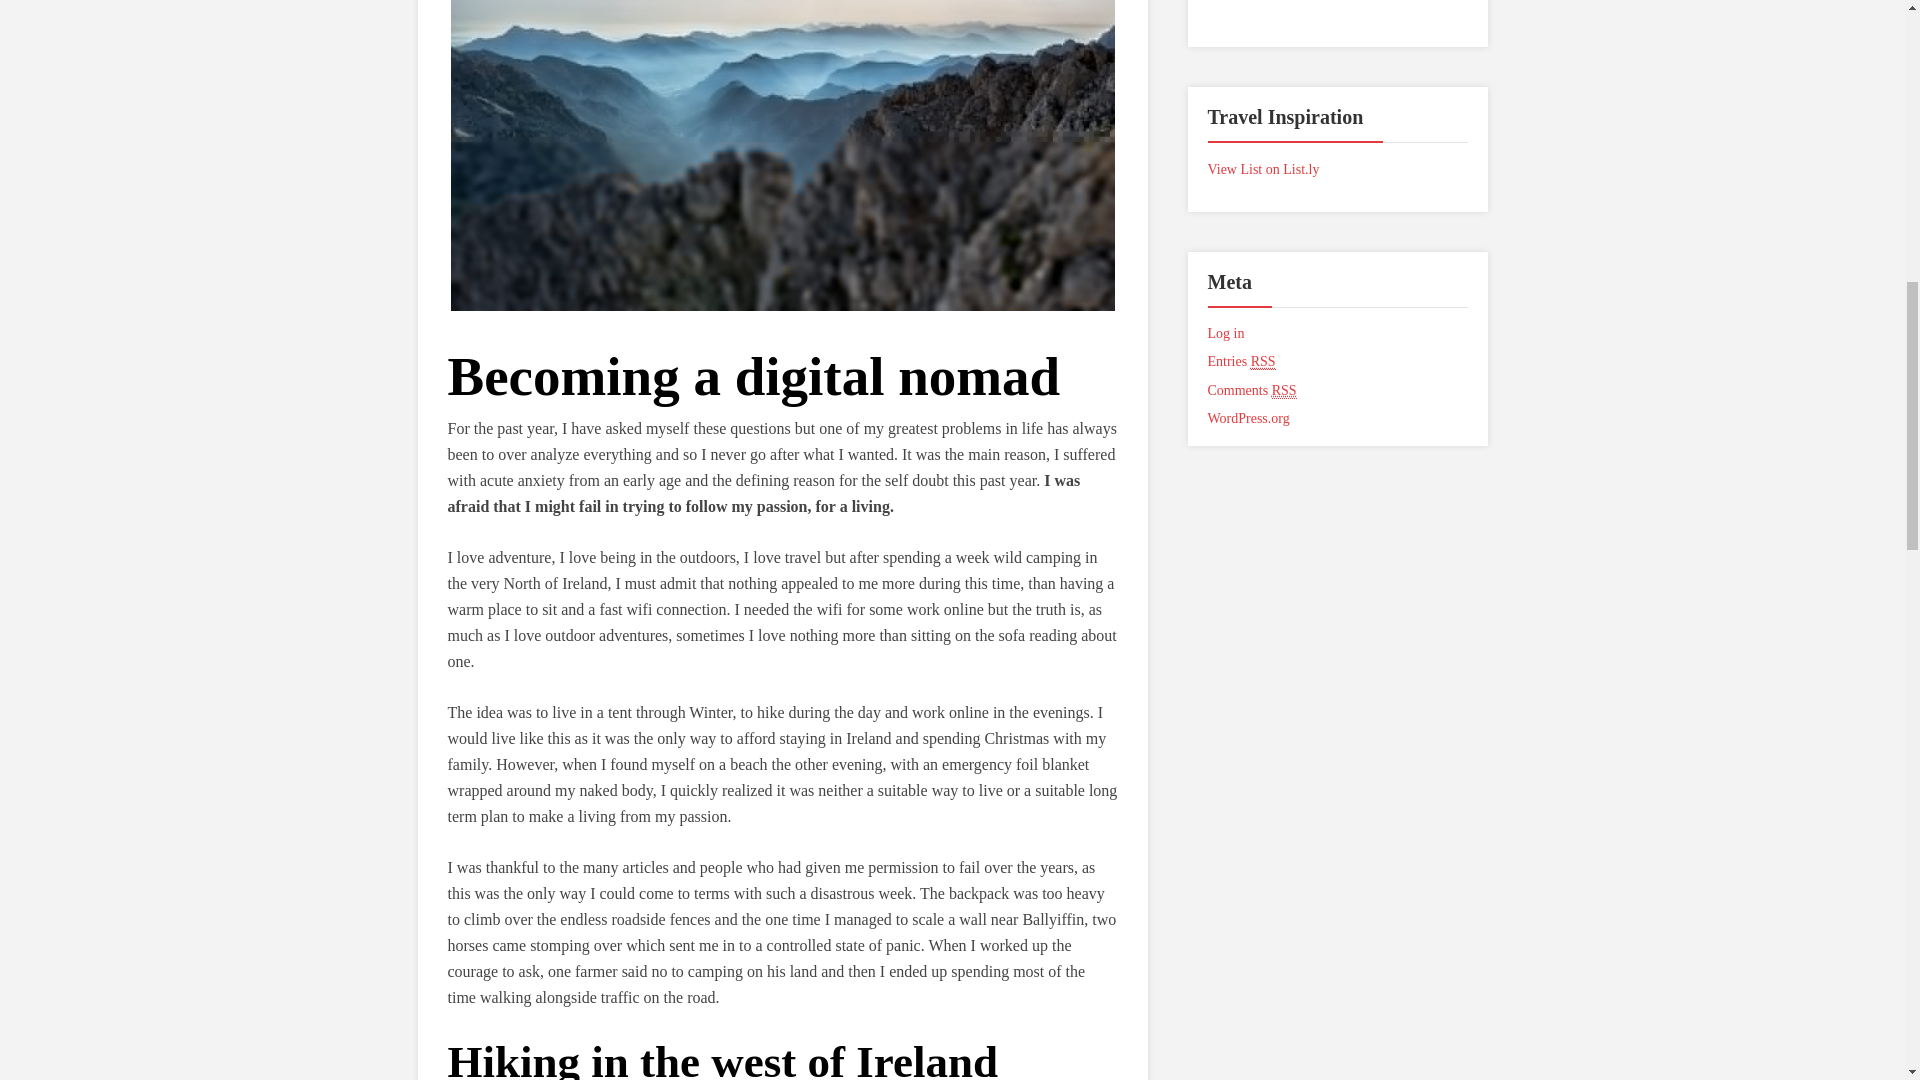 This screenshot has height=1080, width=1920. What do you see at coordinates (1252, 390) in the screenshot?
I see `Comments RSS` at bounding box center [1252, 390].